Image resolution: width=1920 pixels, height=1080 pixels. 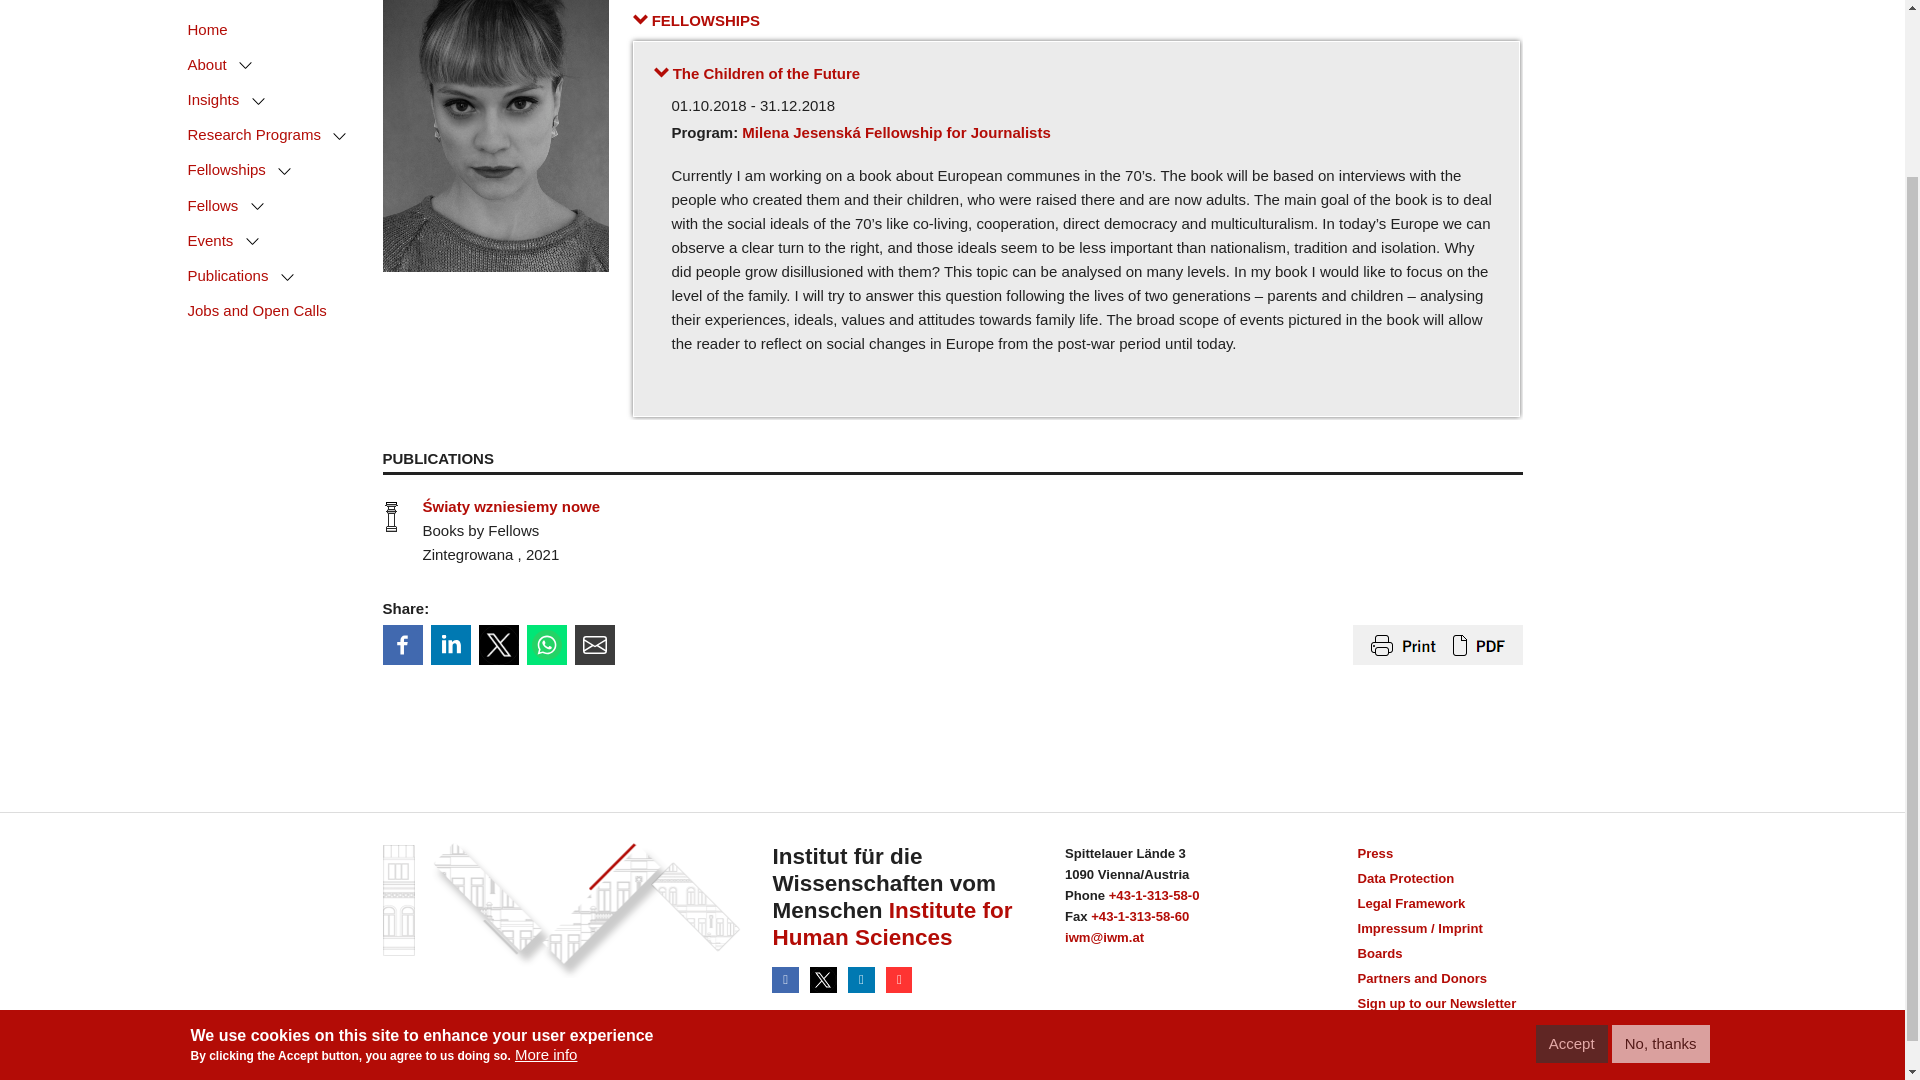 What do you see at coordinates (825, 980) in the screenshot?
I see `Twitter` at bounding box center [825, 980].